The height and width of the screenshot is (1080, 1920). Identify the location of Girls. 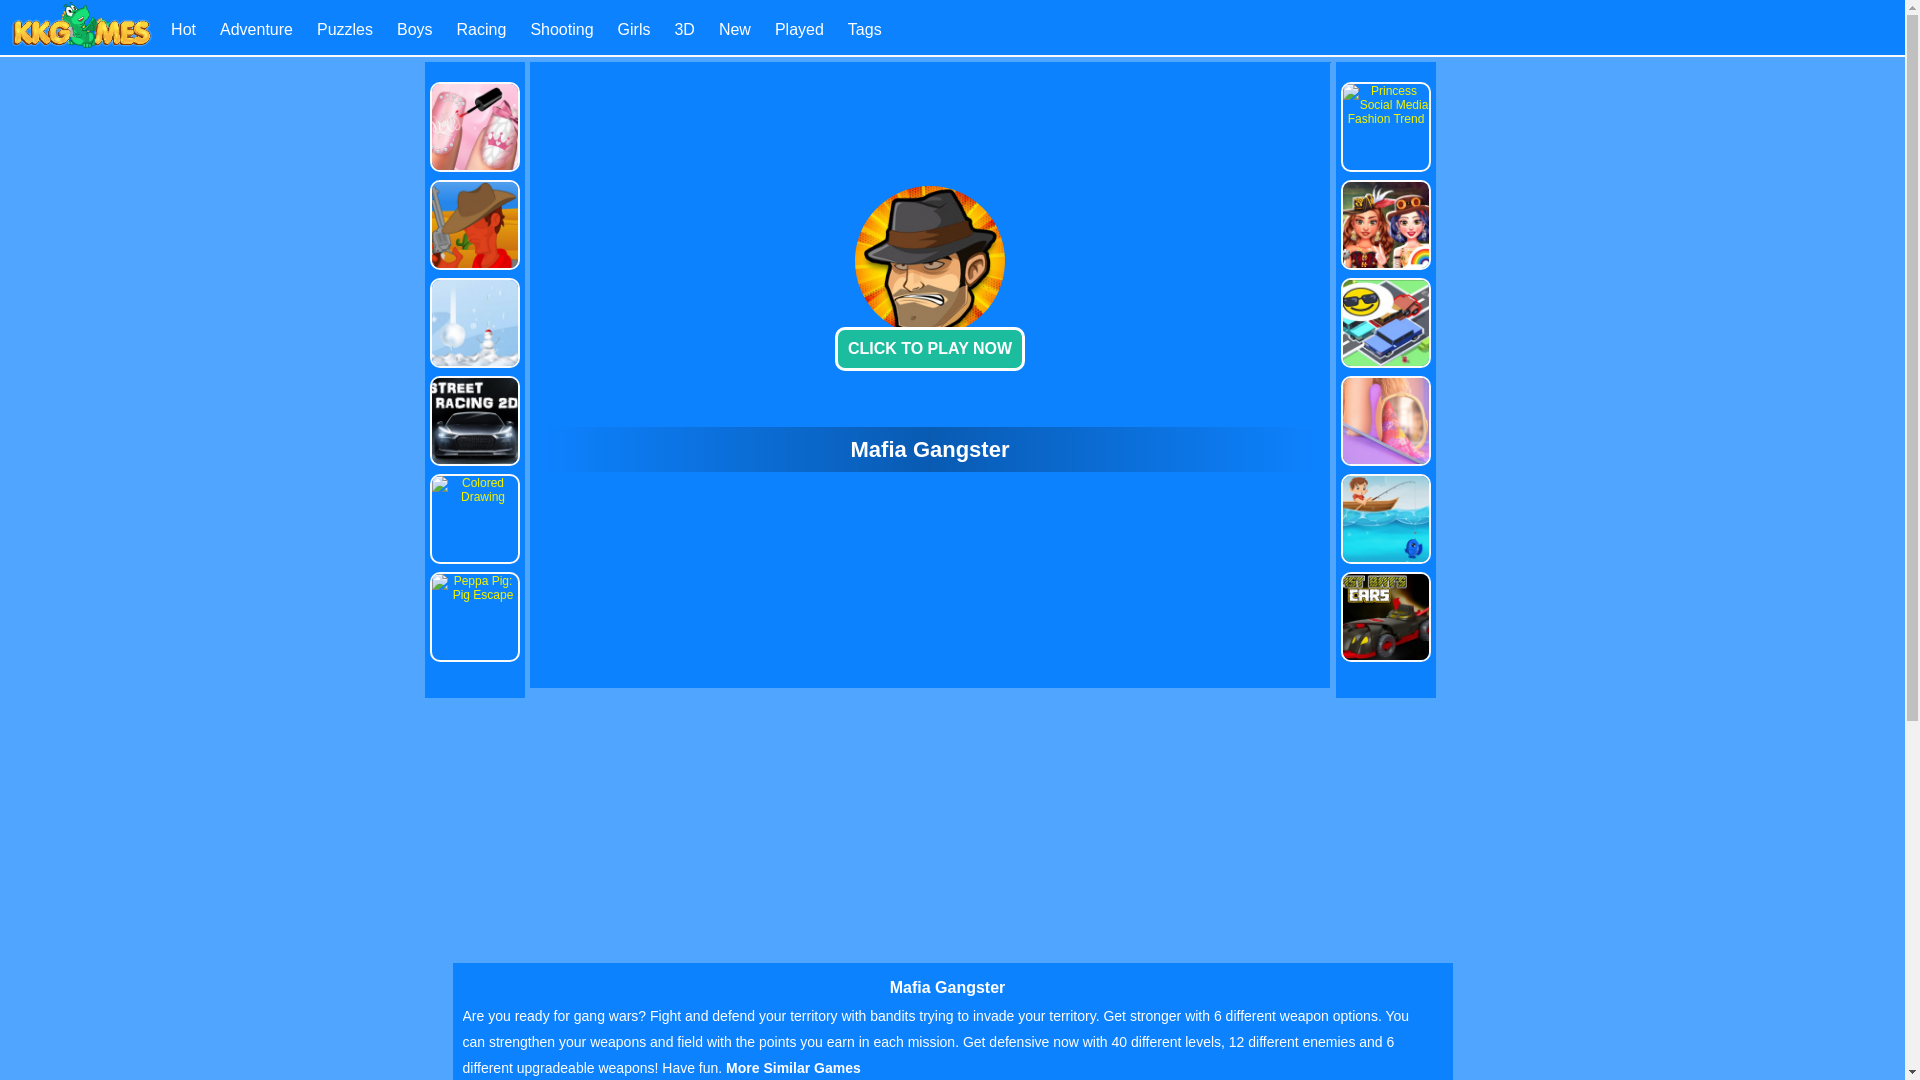
(634, 28).